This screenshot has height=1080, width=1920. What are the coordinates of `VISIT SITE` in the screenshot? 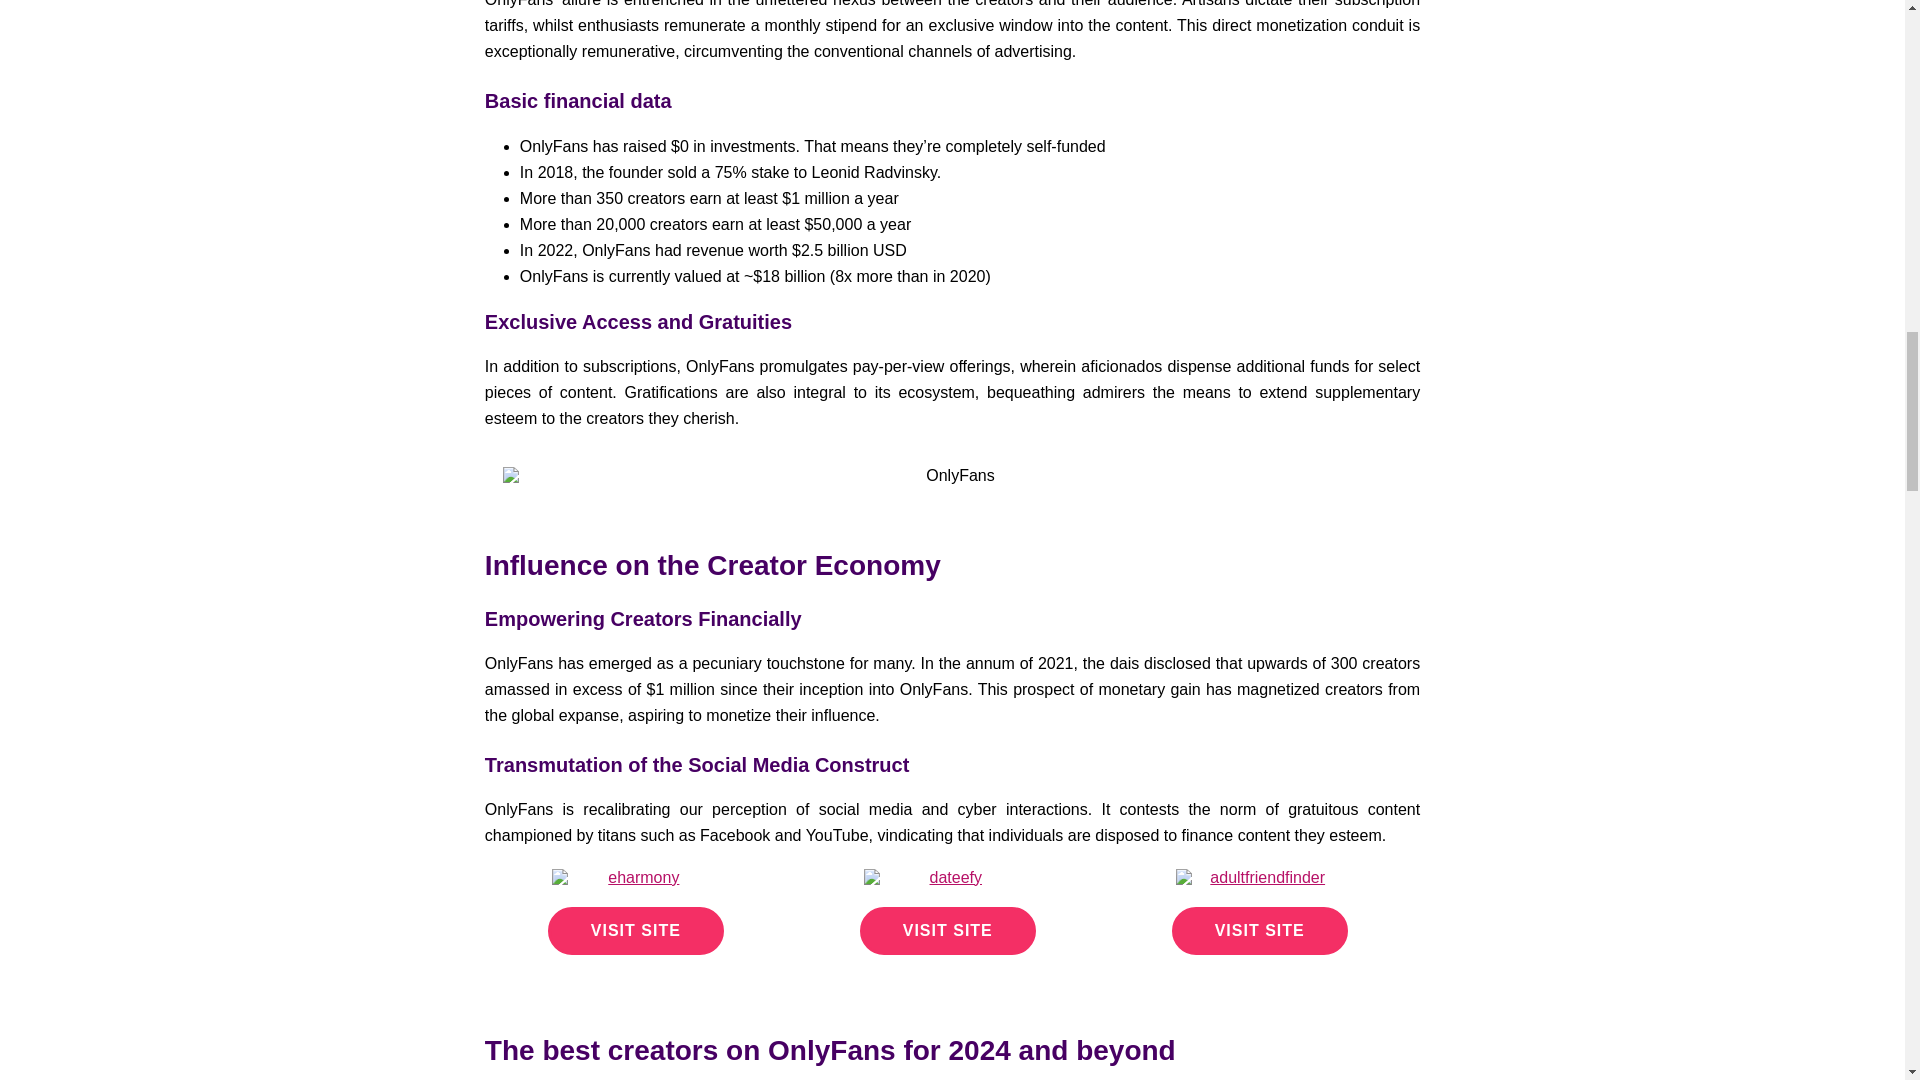 It's located at (1259, 930).